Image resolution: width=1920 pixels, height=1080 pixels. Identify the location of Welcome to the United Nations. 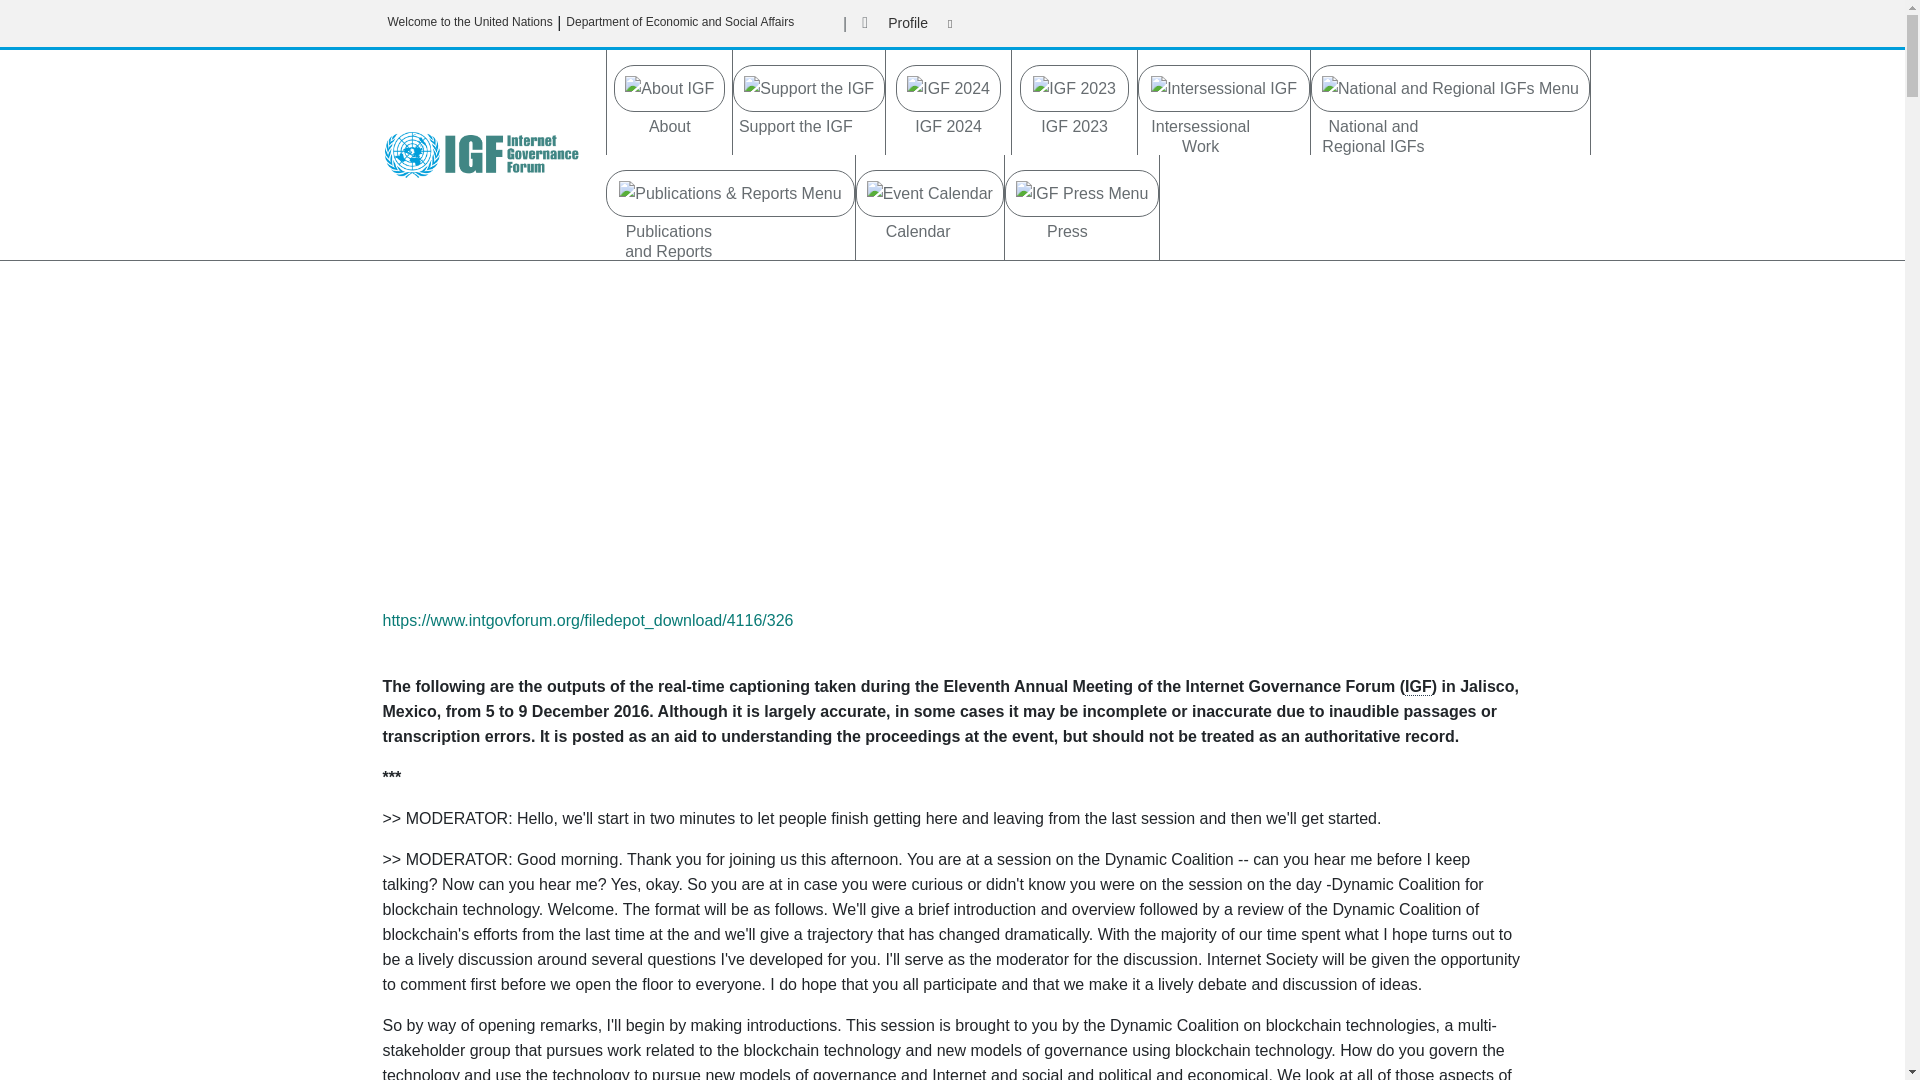
(470, 22).